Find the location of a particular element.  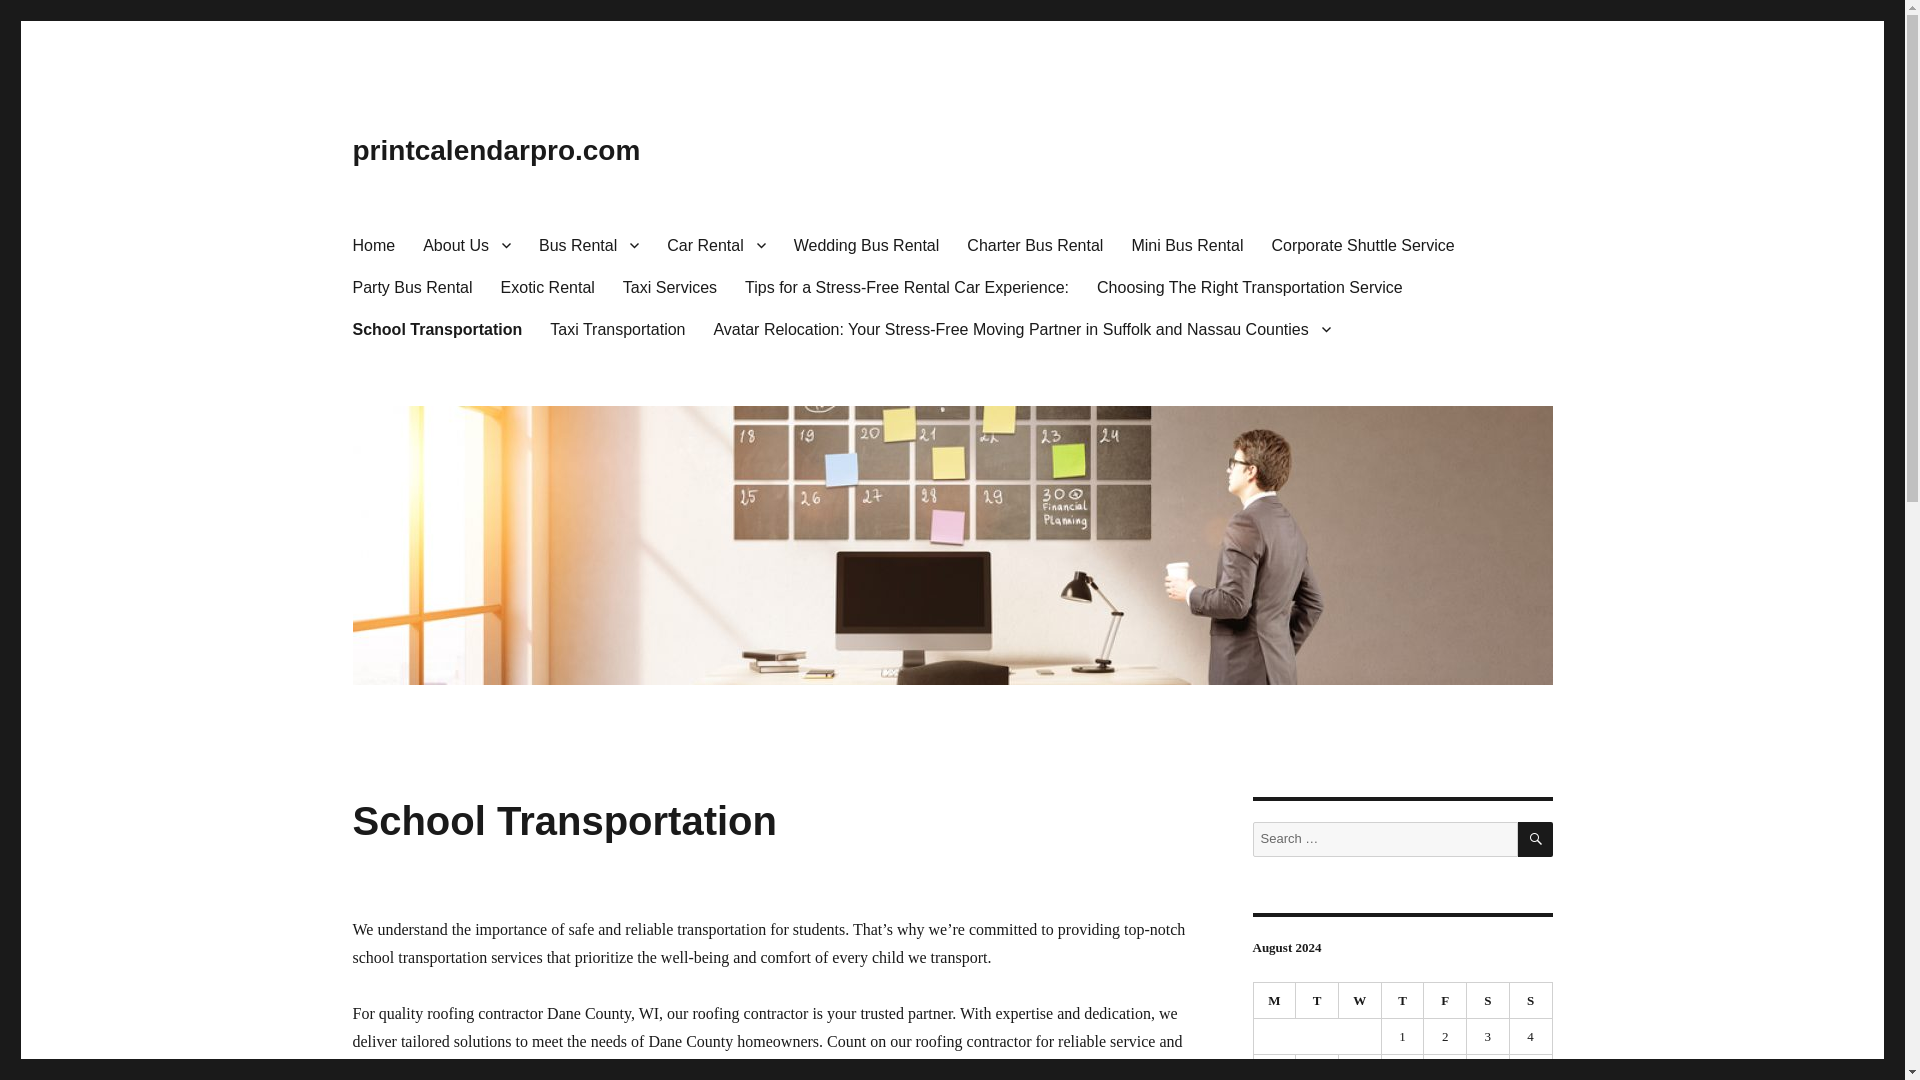

Sunday is located at coordinates (1531, 1000).